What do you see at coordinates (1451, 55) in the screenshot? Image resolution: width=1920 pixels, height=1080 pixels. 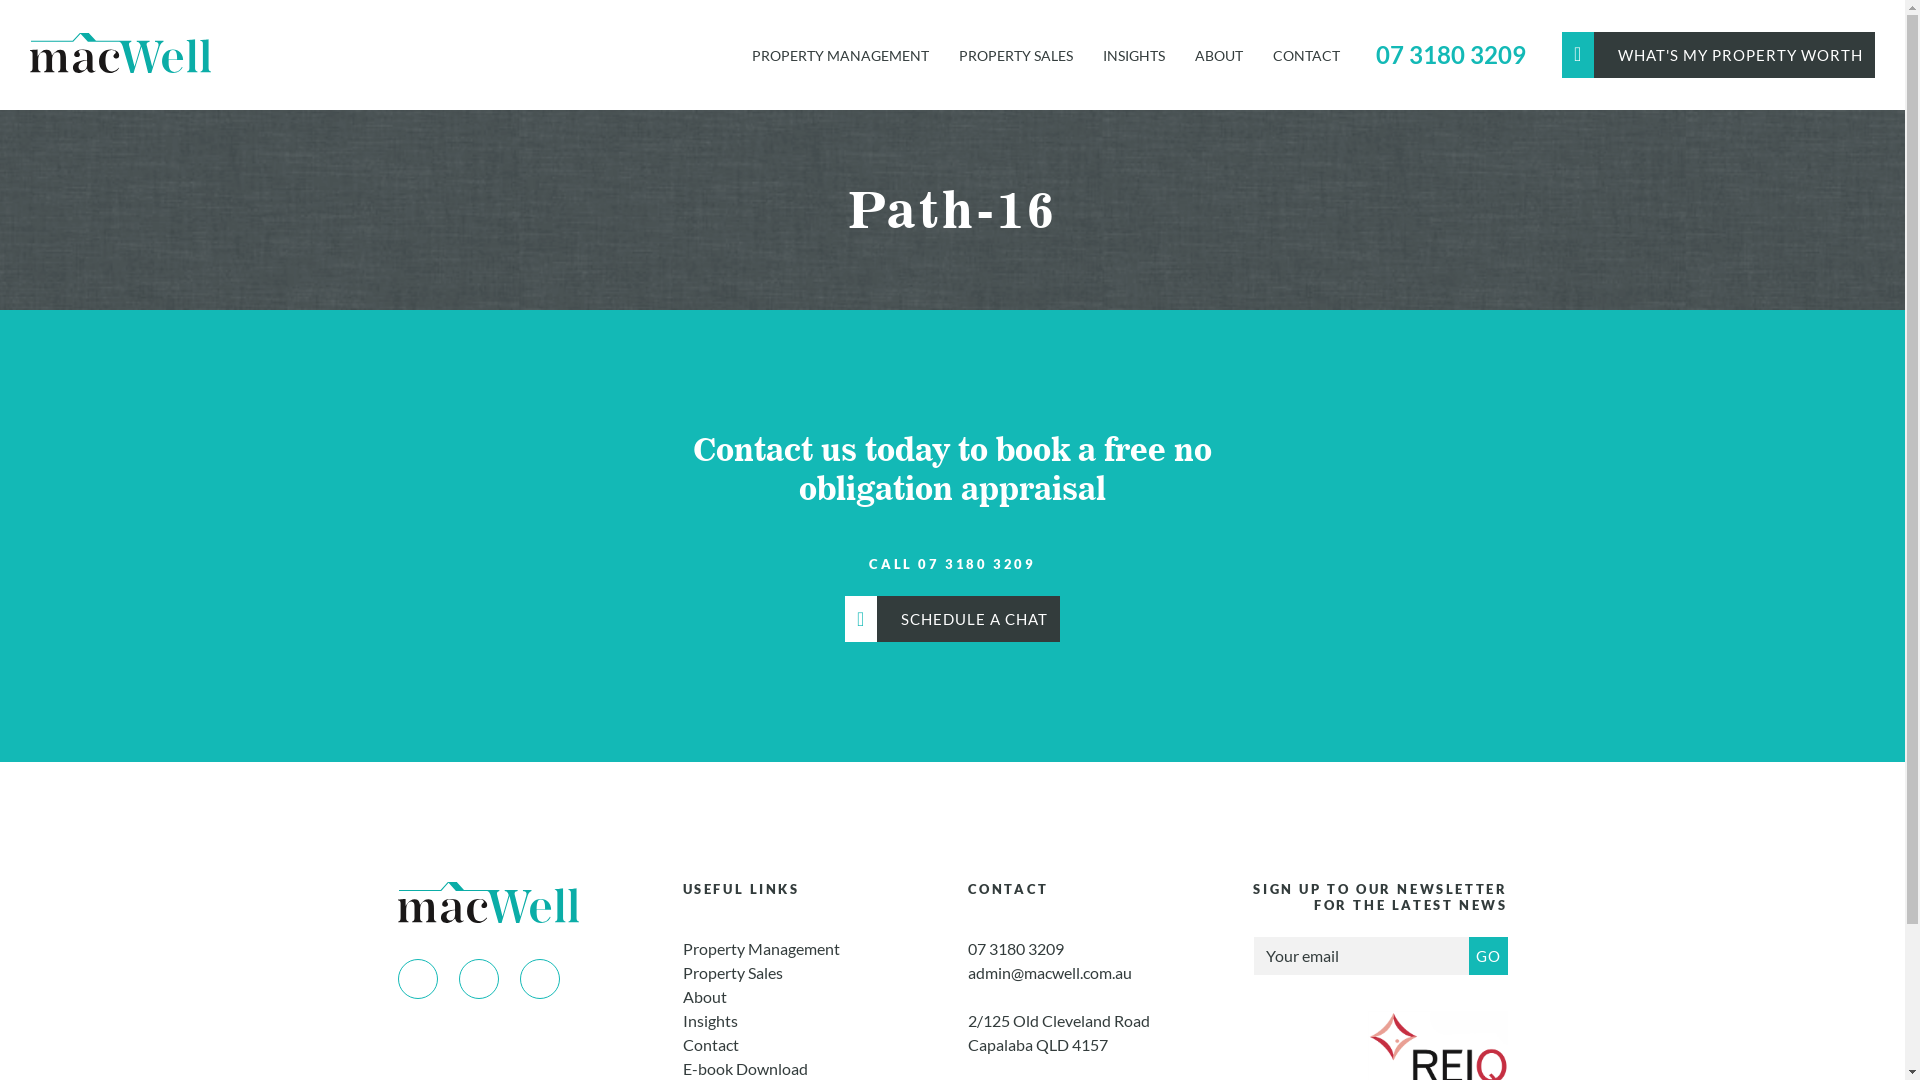 I see `07 3180 3209` at bounding box center [1451, 55].